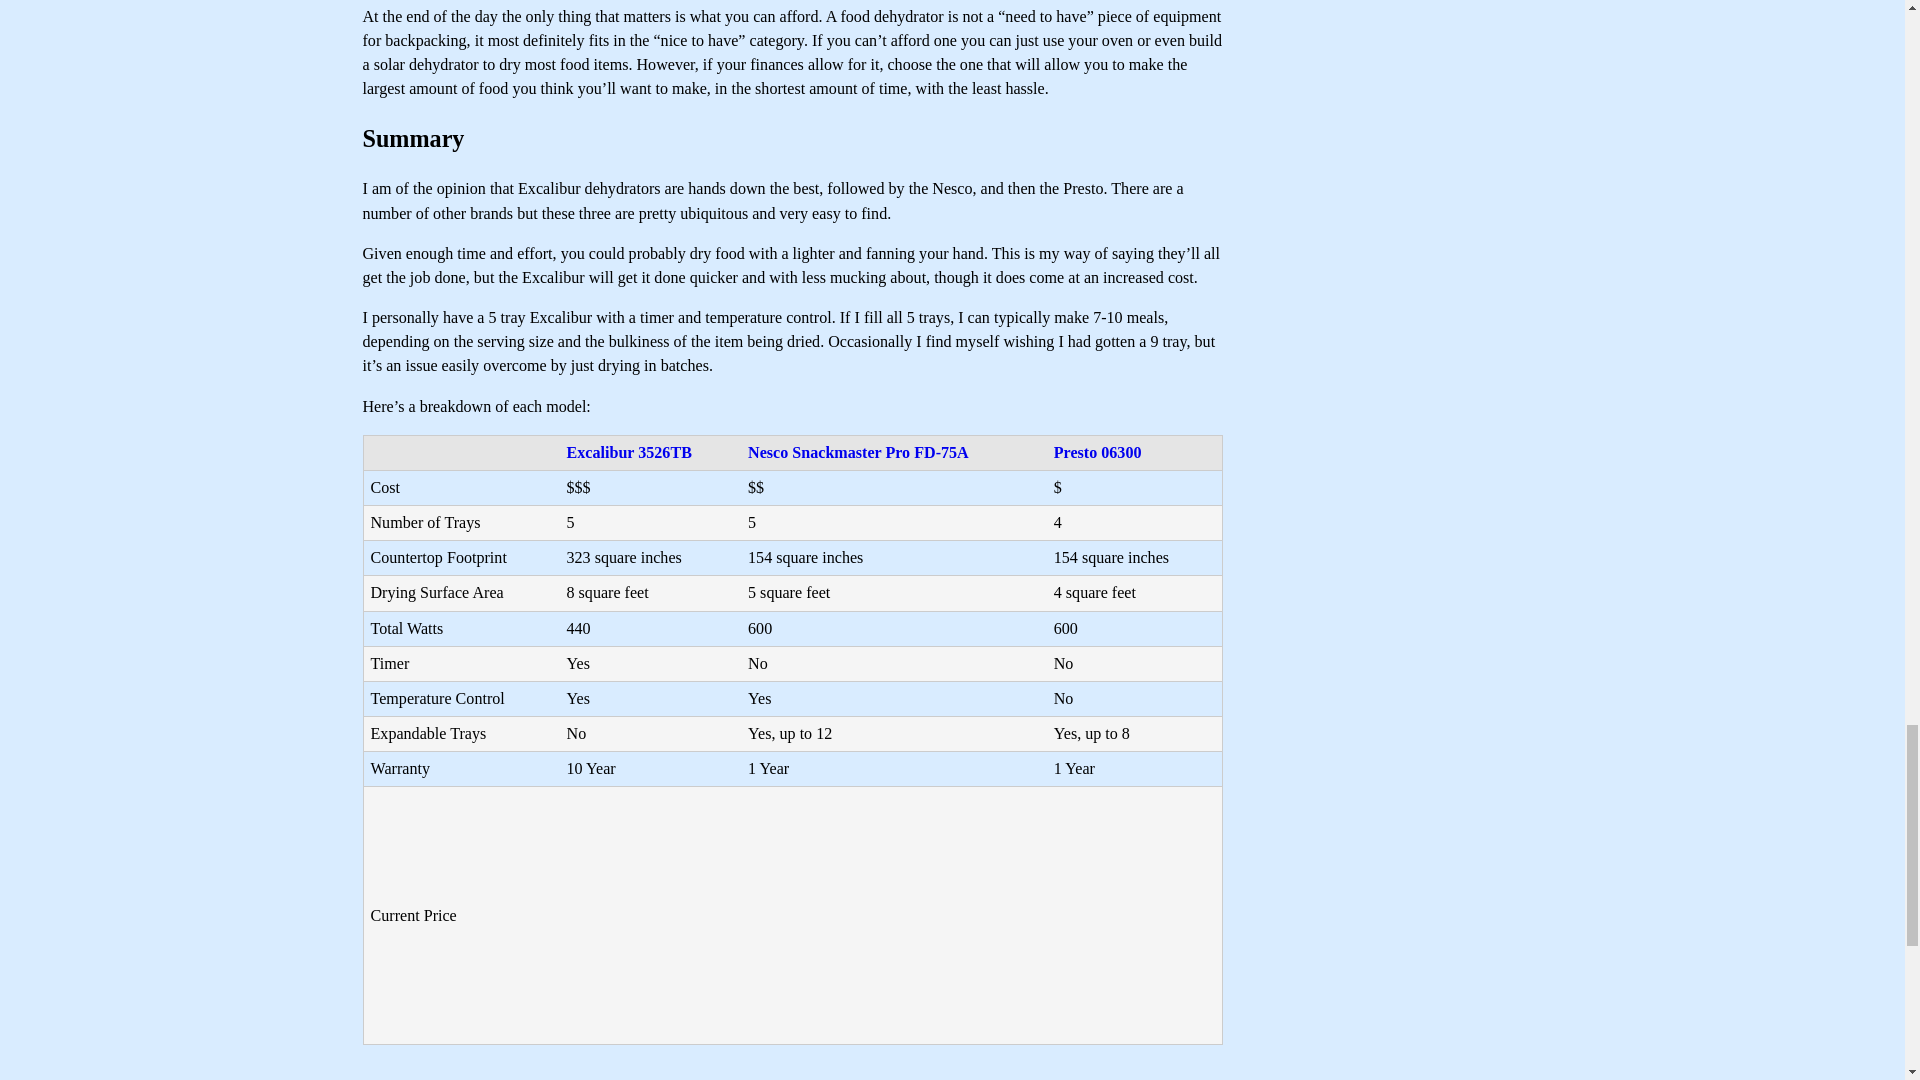 Image resolution: width=1920 pixels, height=1080 pixels. I want to click on Excalibur 3526TB, so click(628, 452).